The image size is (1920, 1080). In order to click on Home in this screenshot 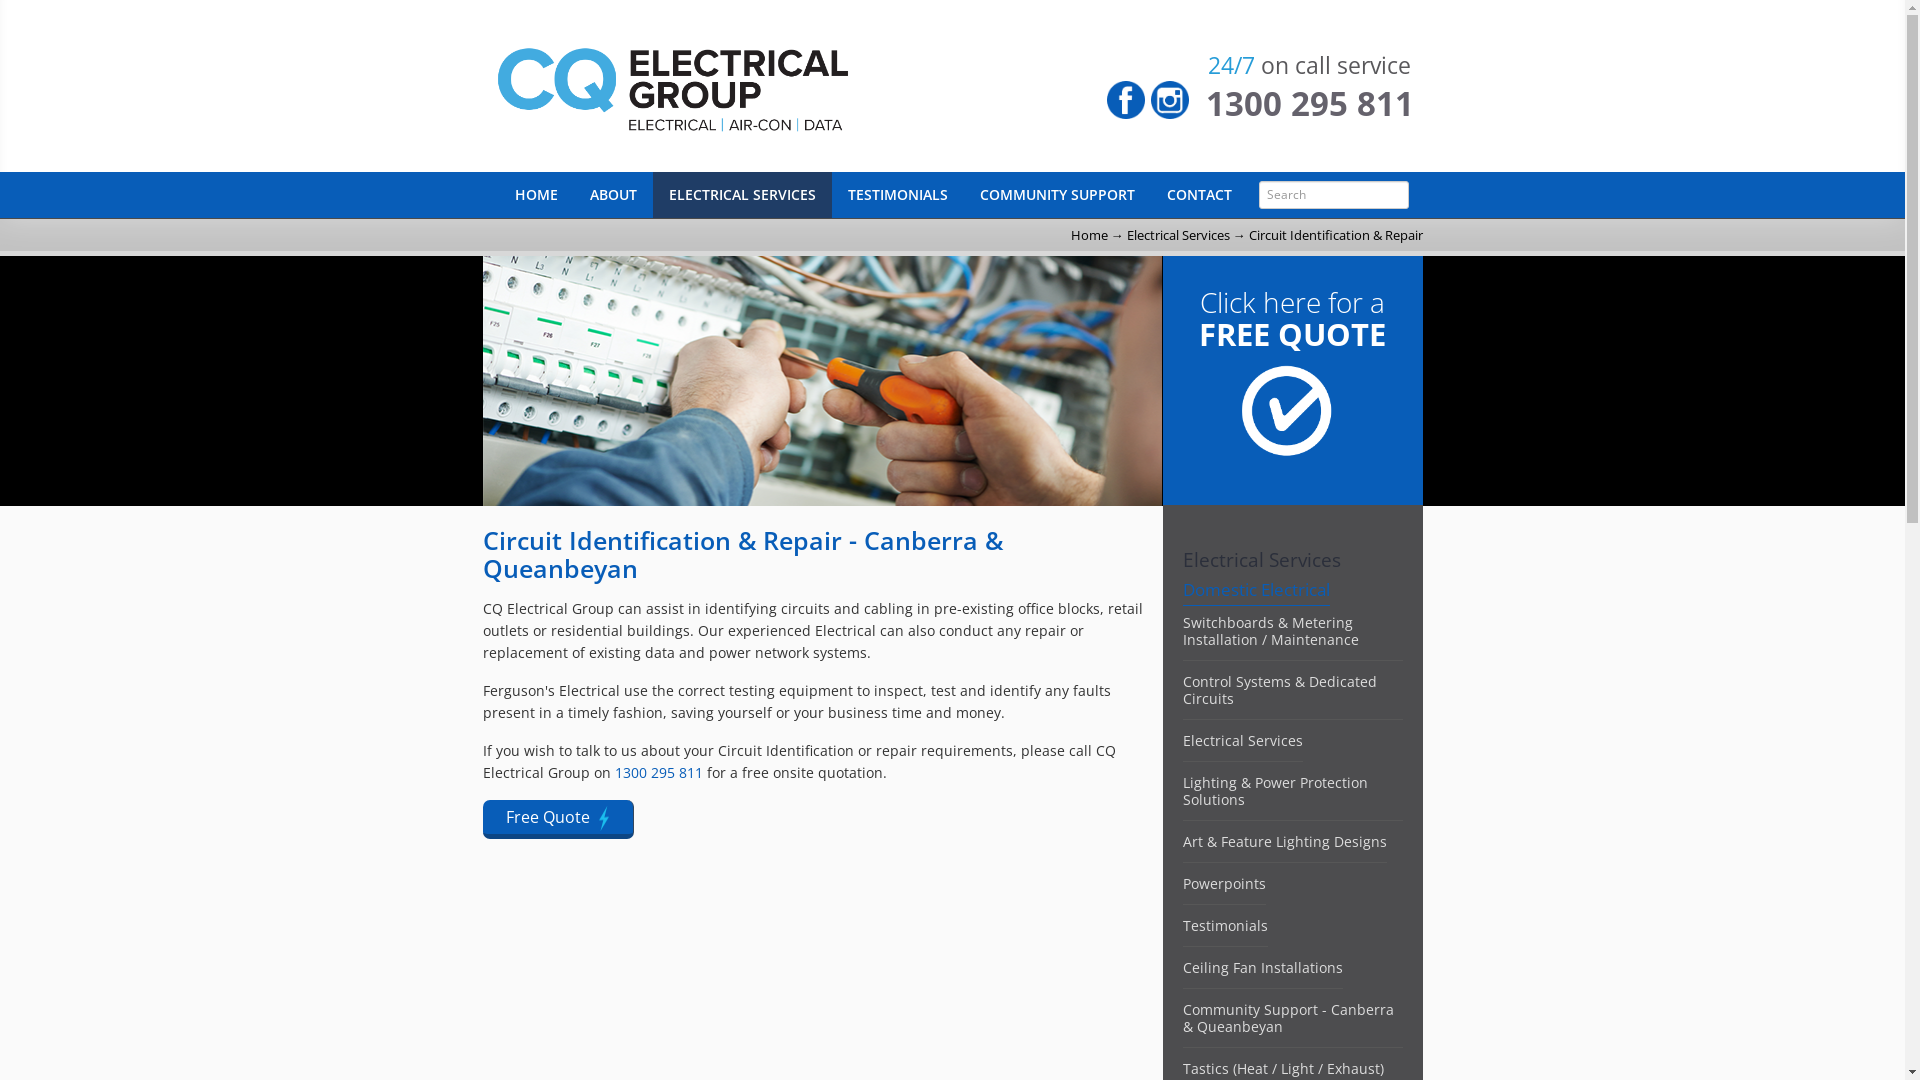, I will do `click(752, 86)`.